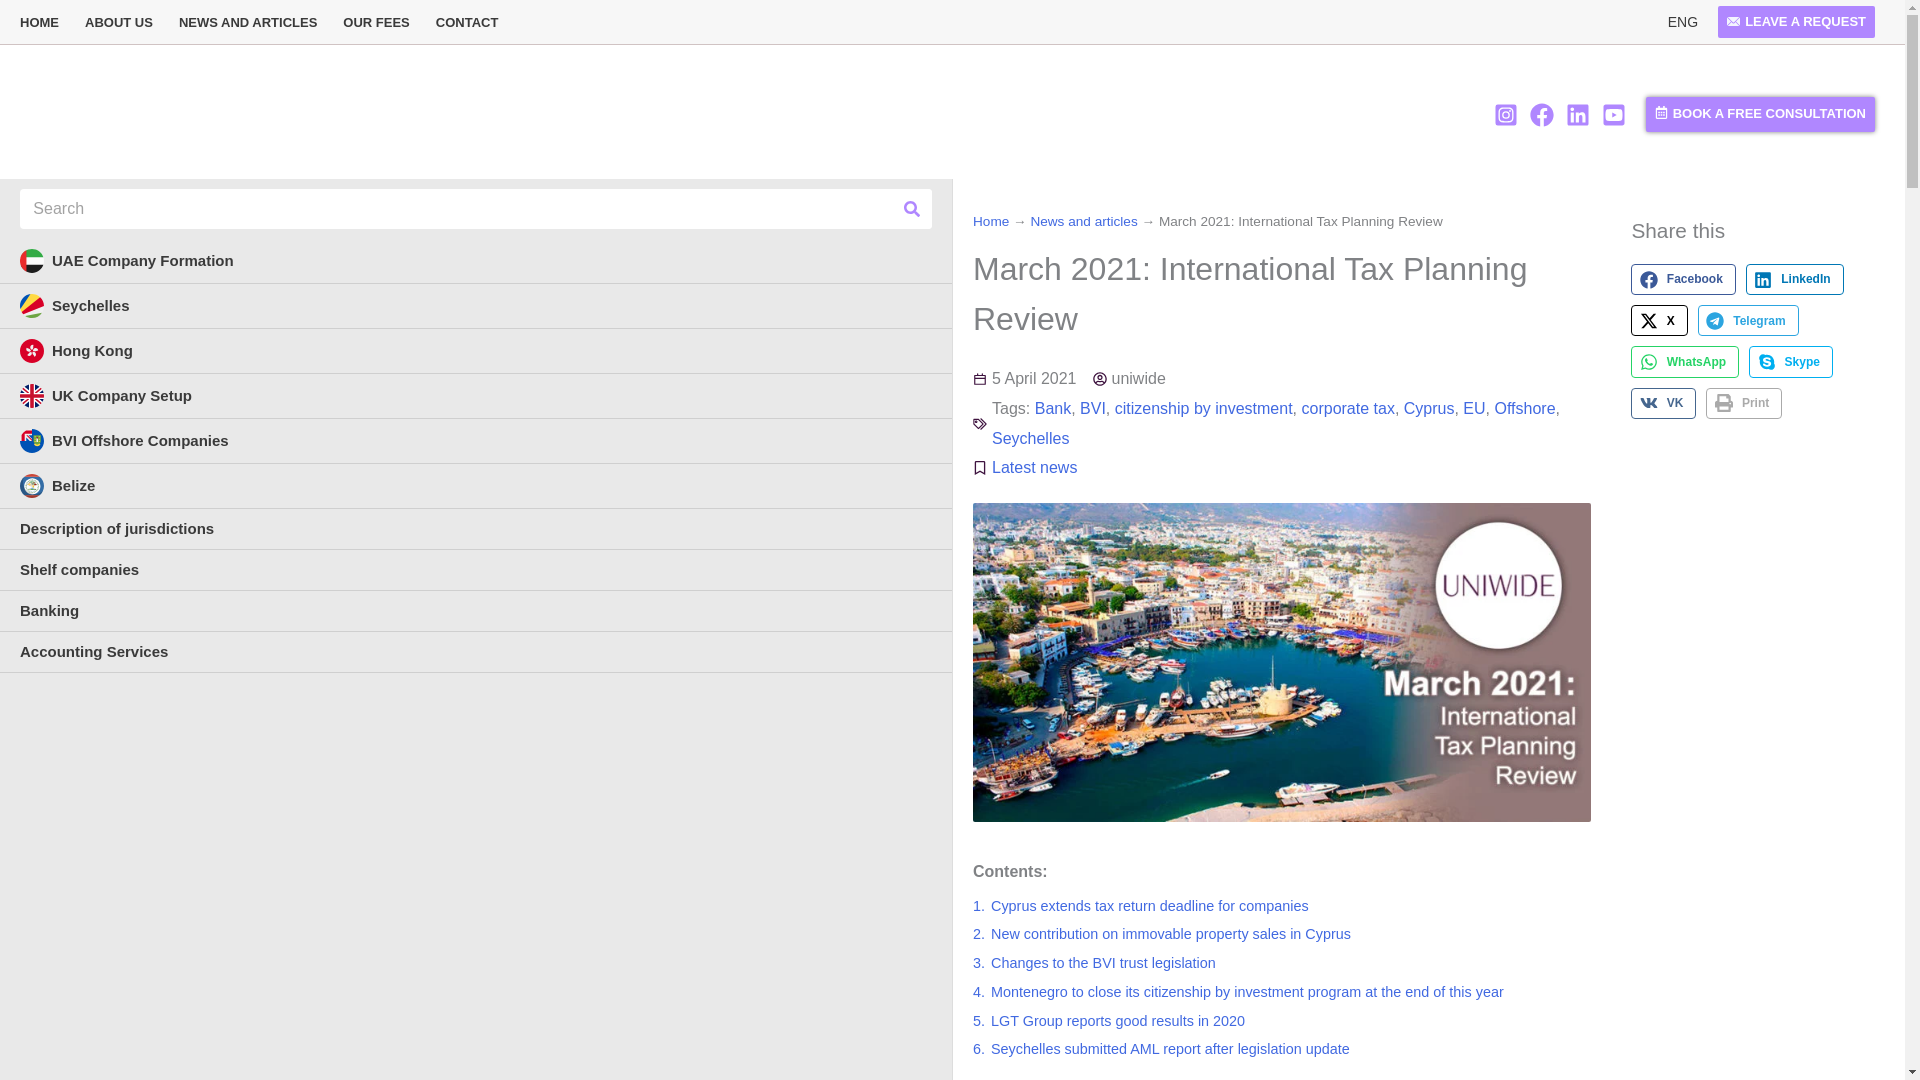 Image resolution: width=1920 pixels, height=1080 pixels. What do you see at coordinates (912, 208) in the screenshot?
I see `Search` at bounding box center [912, 208].